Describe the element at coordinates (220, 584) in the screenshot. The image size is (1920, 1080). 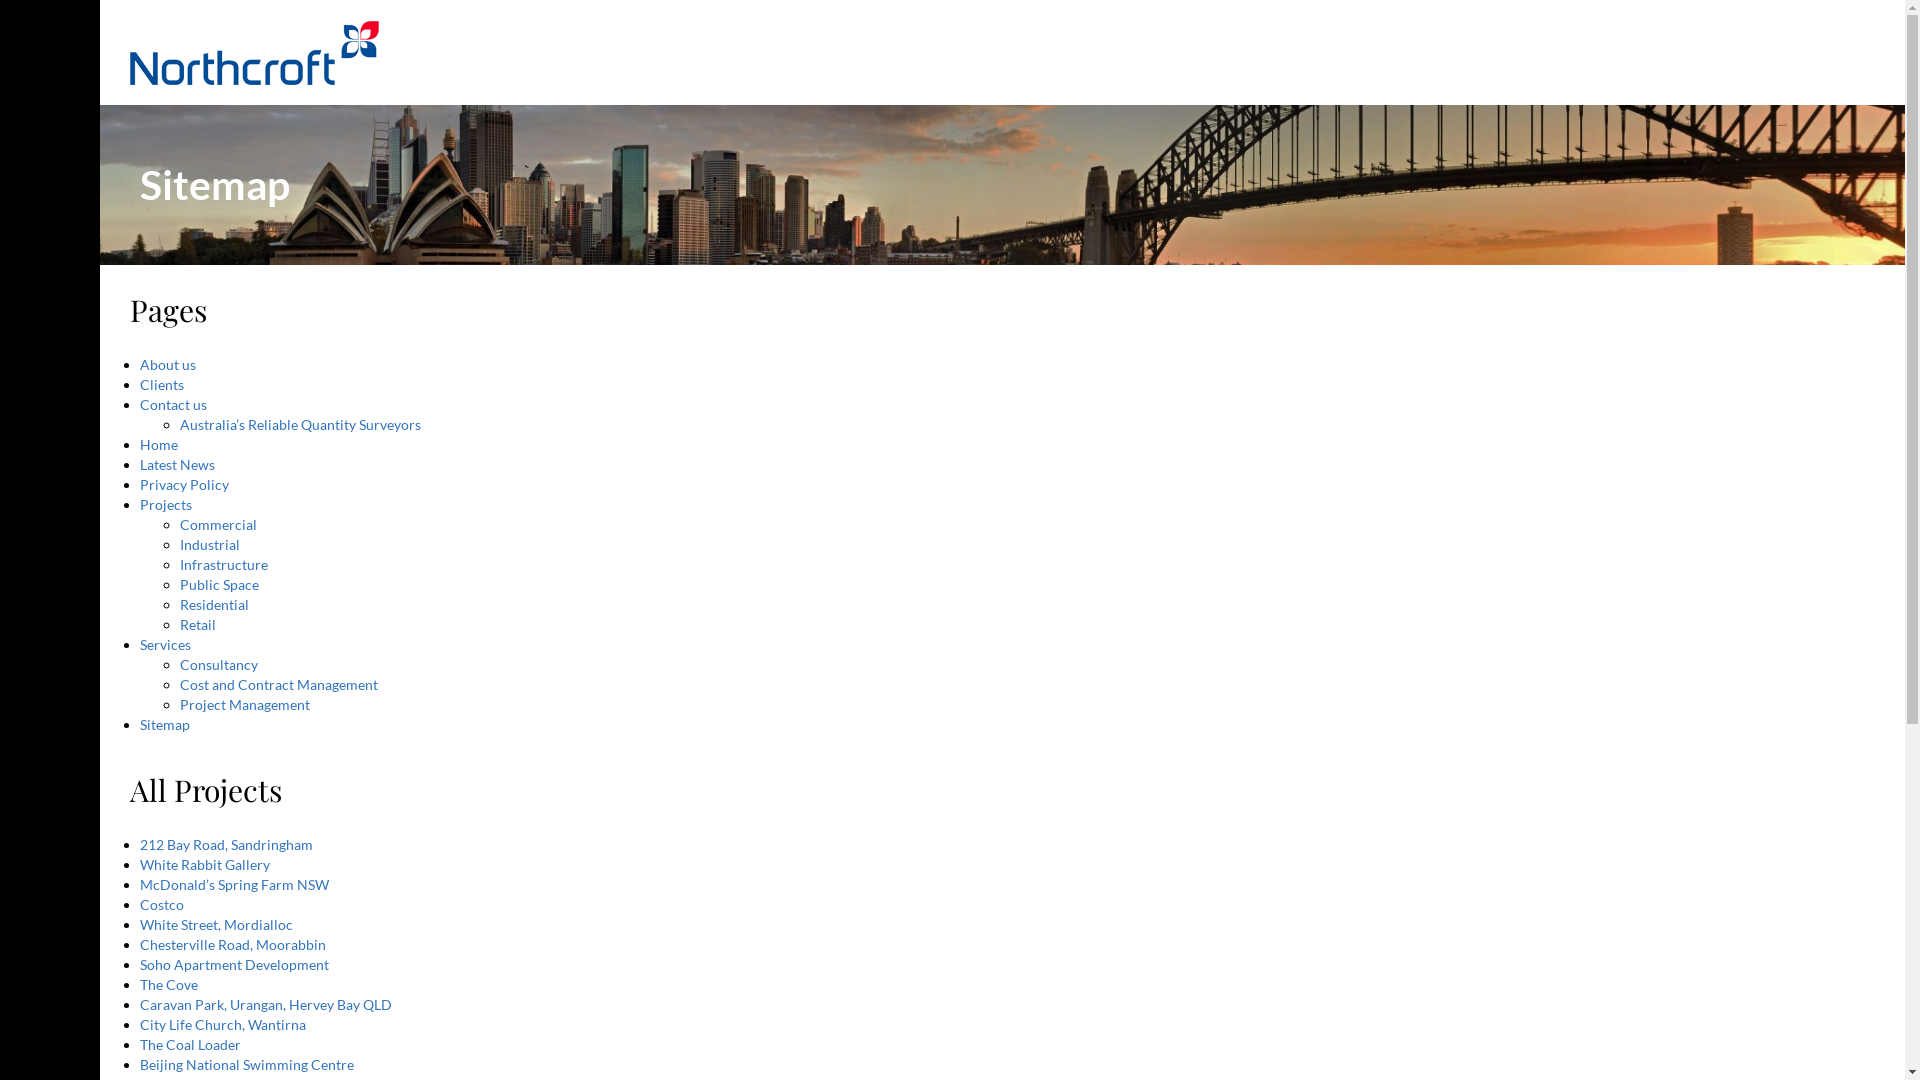
I see `Public Space` at that location.